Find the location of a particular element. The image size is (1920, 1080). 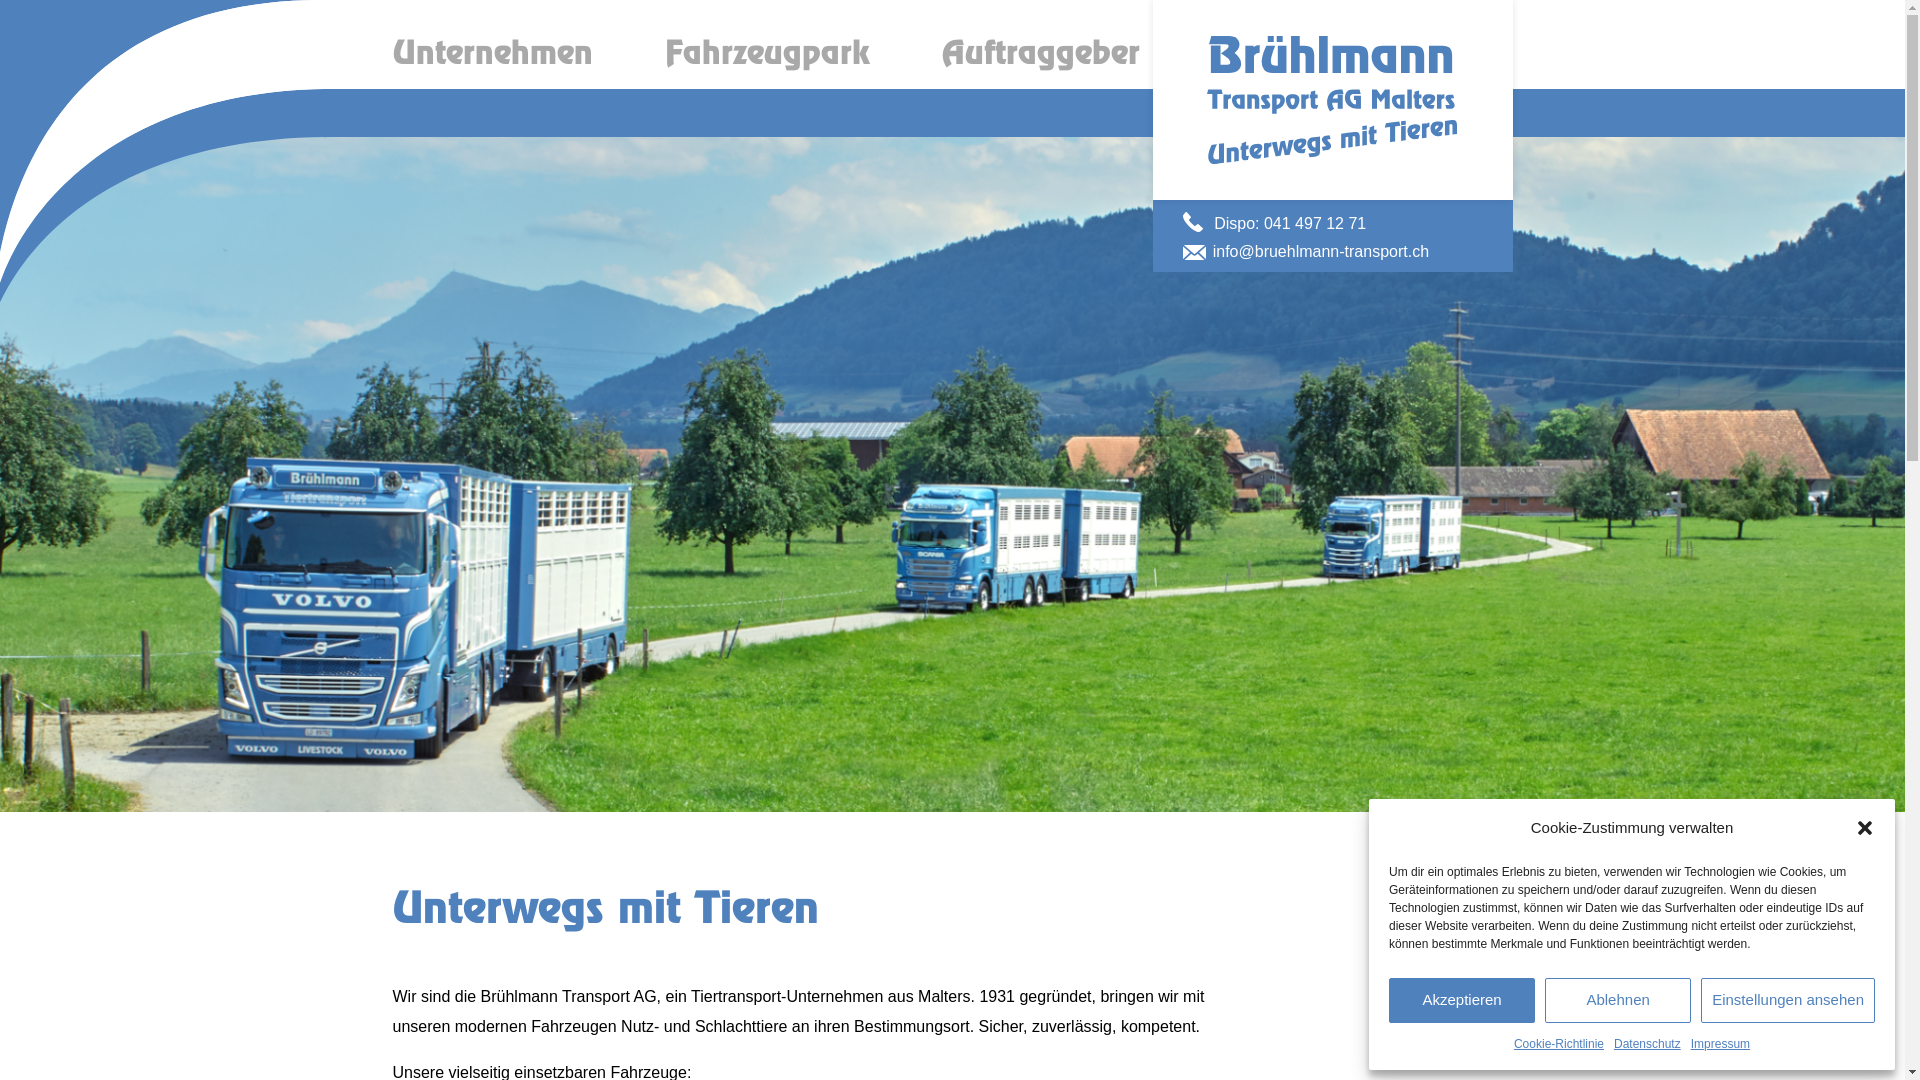

Unternehmen is located at coordinates (492, 54).